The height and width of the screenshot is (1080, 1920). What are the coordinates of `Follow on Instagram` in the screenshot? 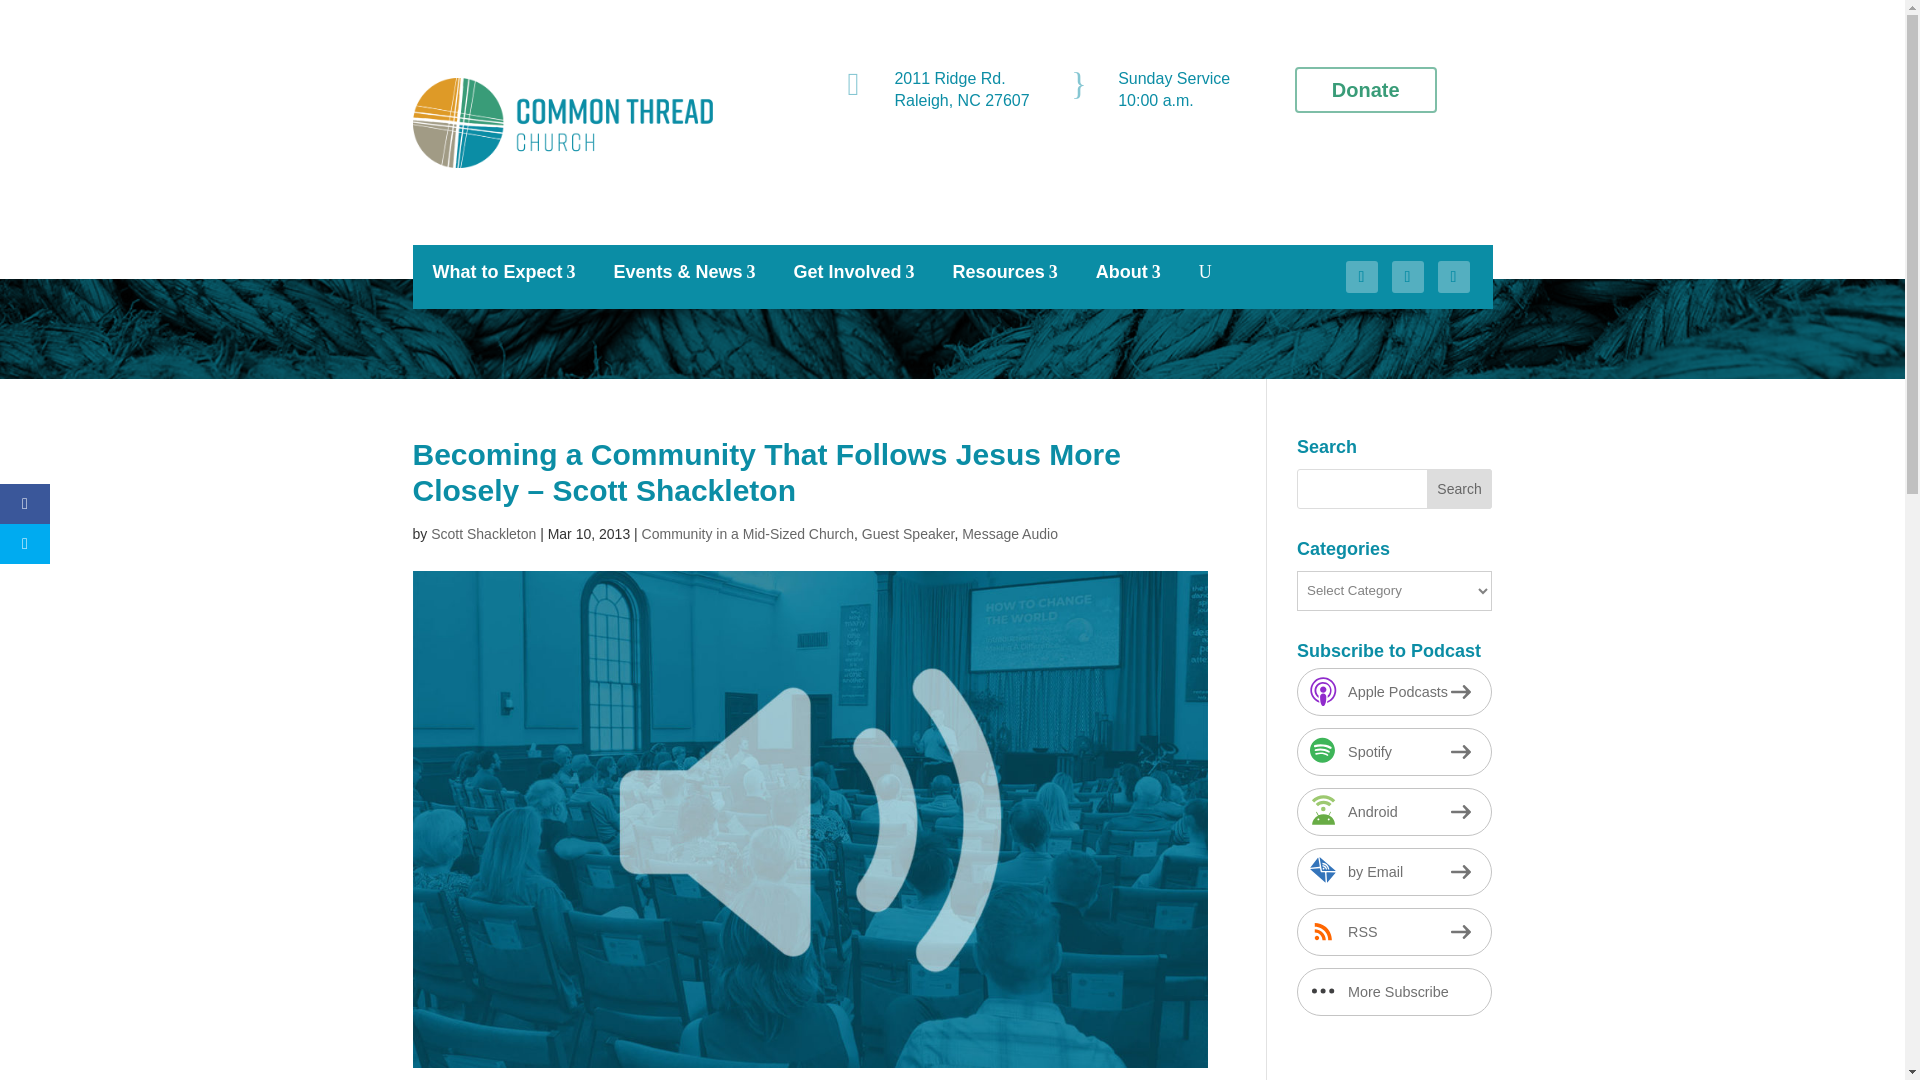 It's located at (1408, 276).